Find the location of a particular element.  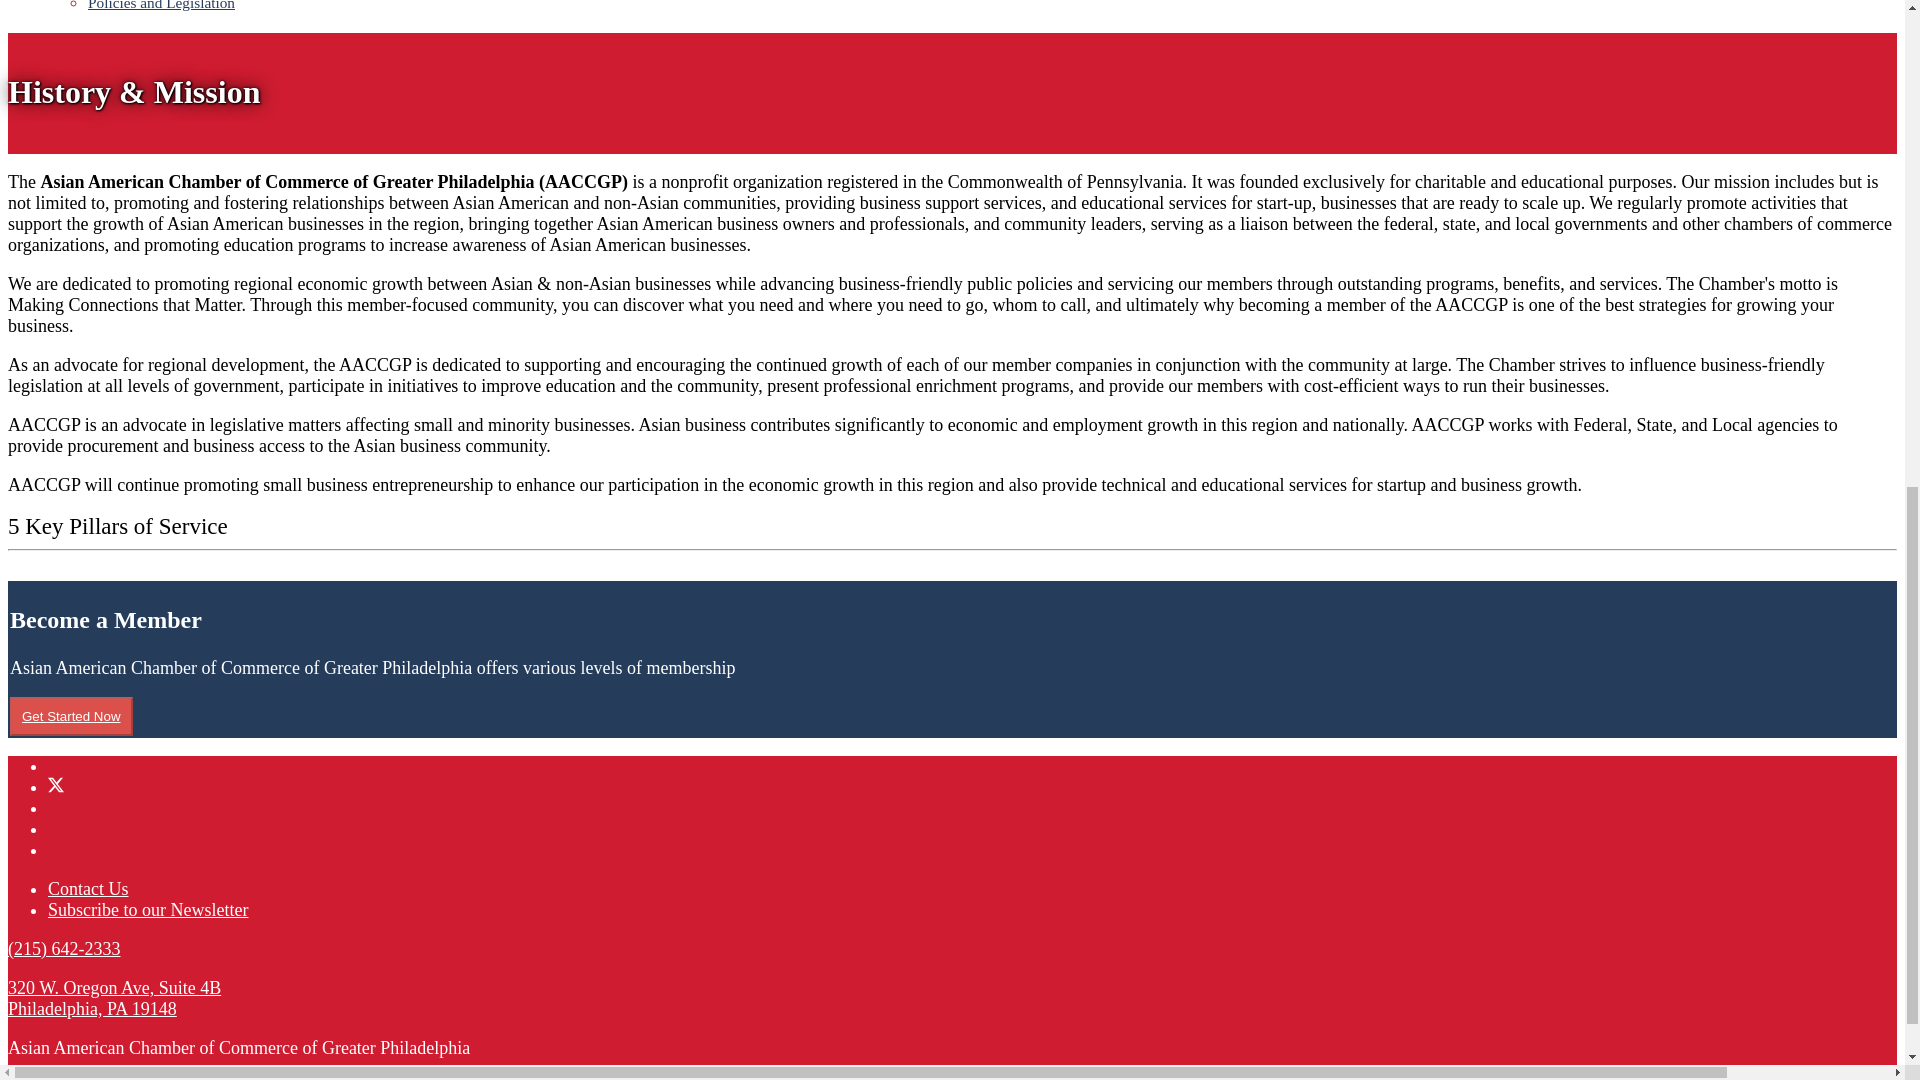

Policies and Legislation is located at coordinates (161, 5).